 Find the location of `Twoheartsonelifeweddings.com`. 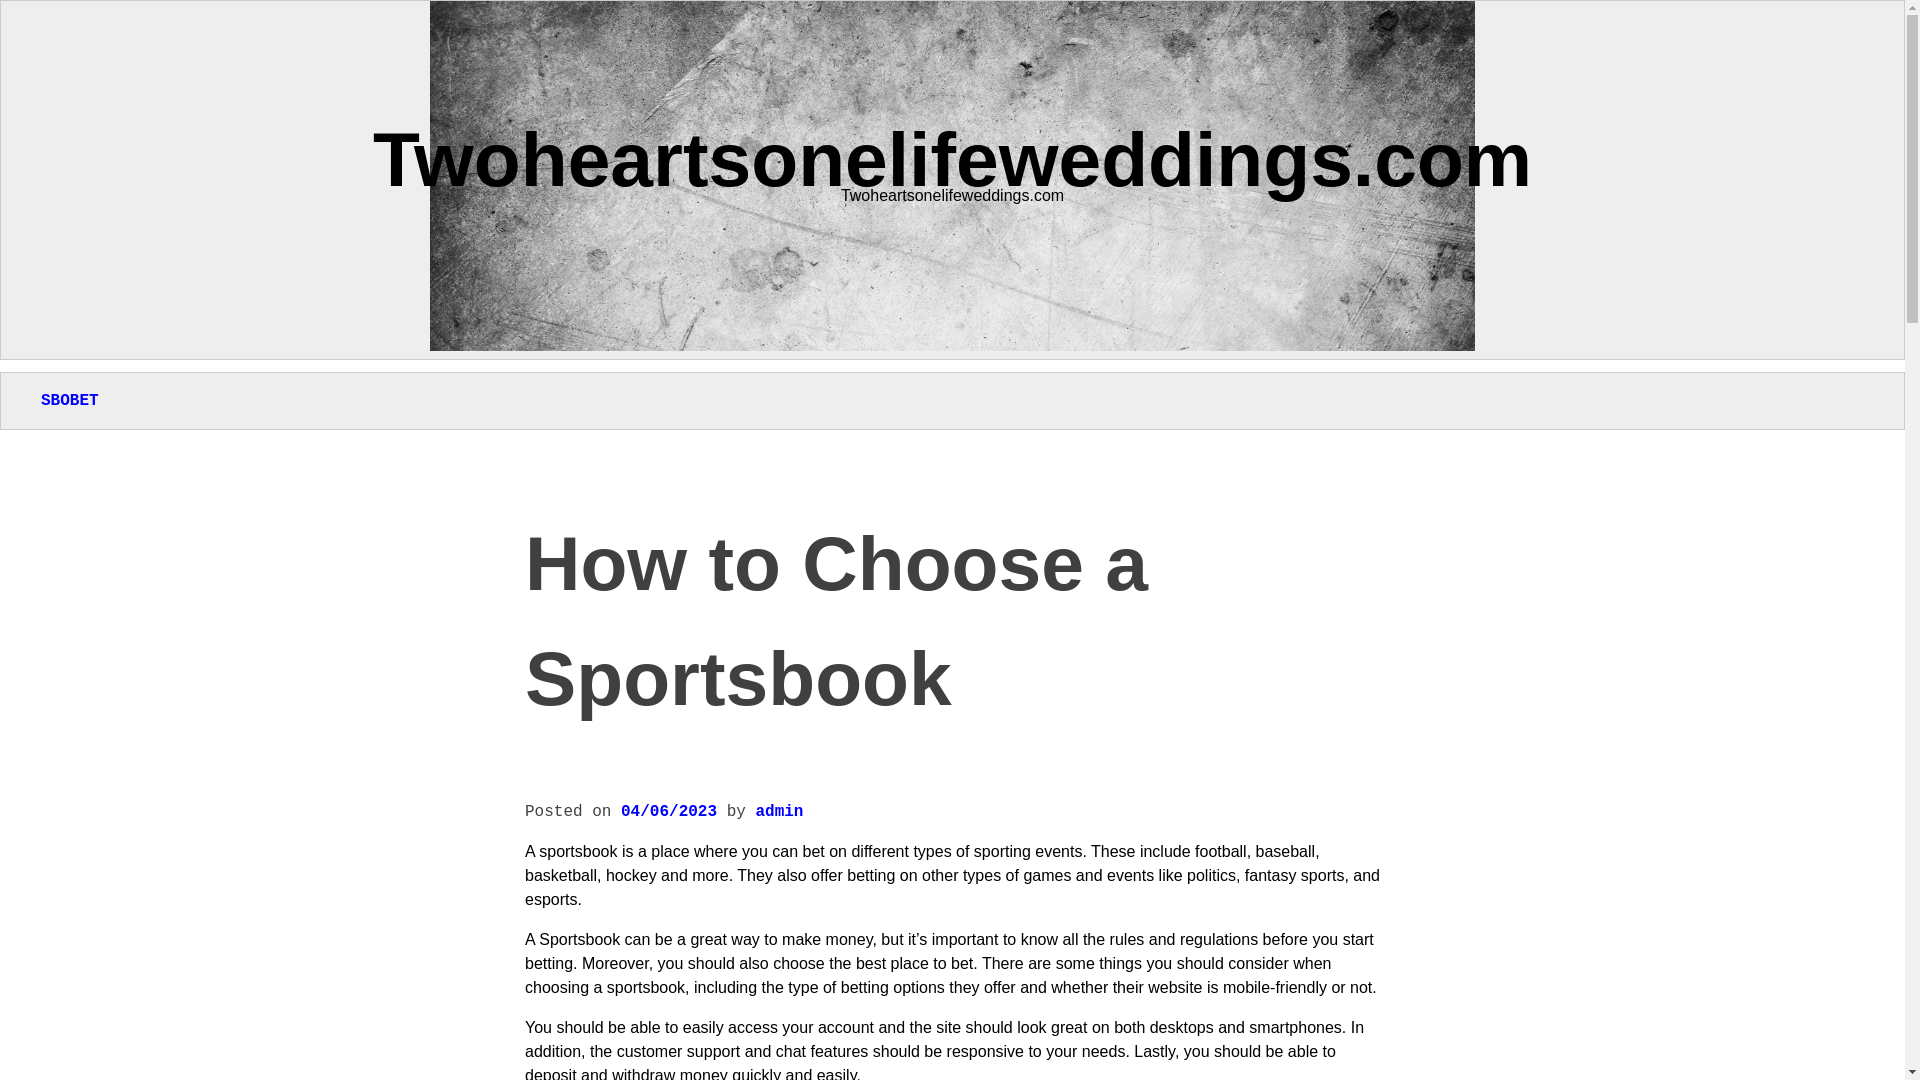

Twoheartsonelifeweddings.com is located at coordinates (952, 158).